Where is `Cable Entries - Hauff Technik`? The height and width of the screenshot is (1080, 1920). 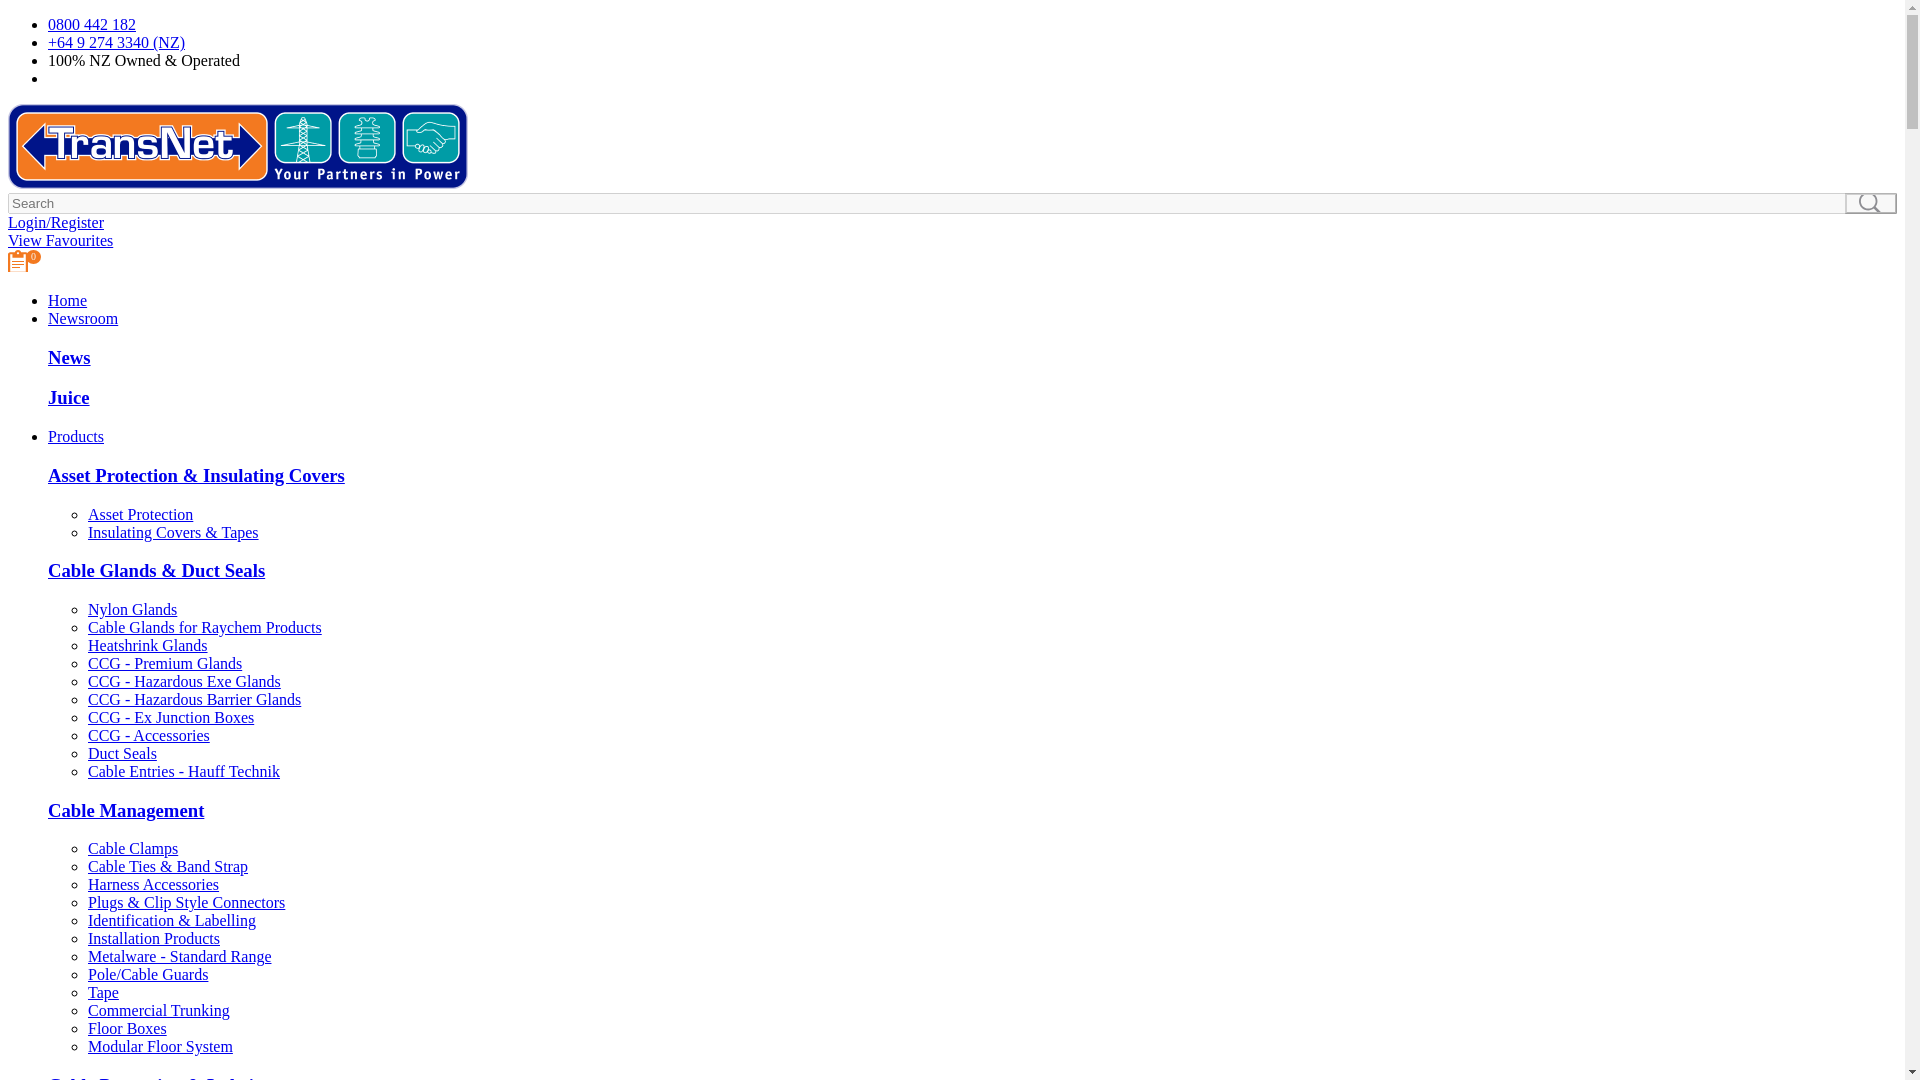
Cable Entries - Hauff Technik is located at coordinates (184, 770).